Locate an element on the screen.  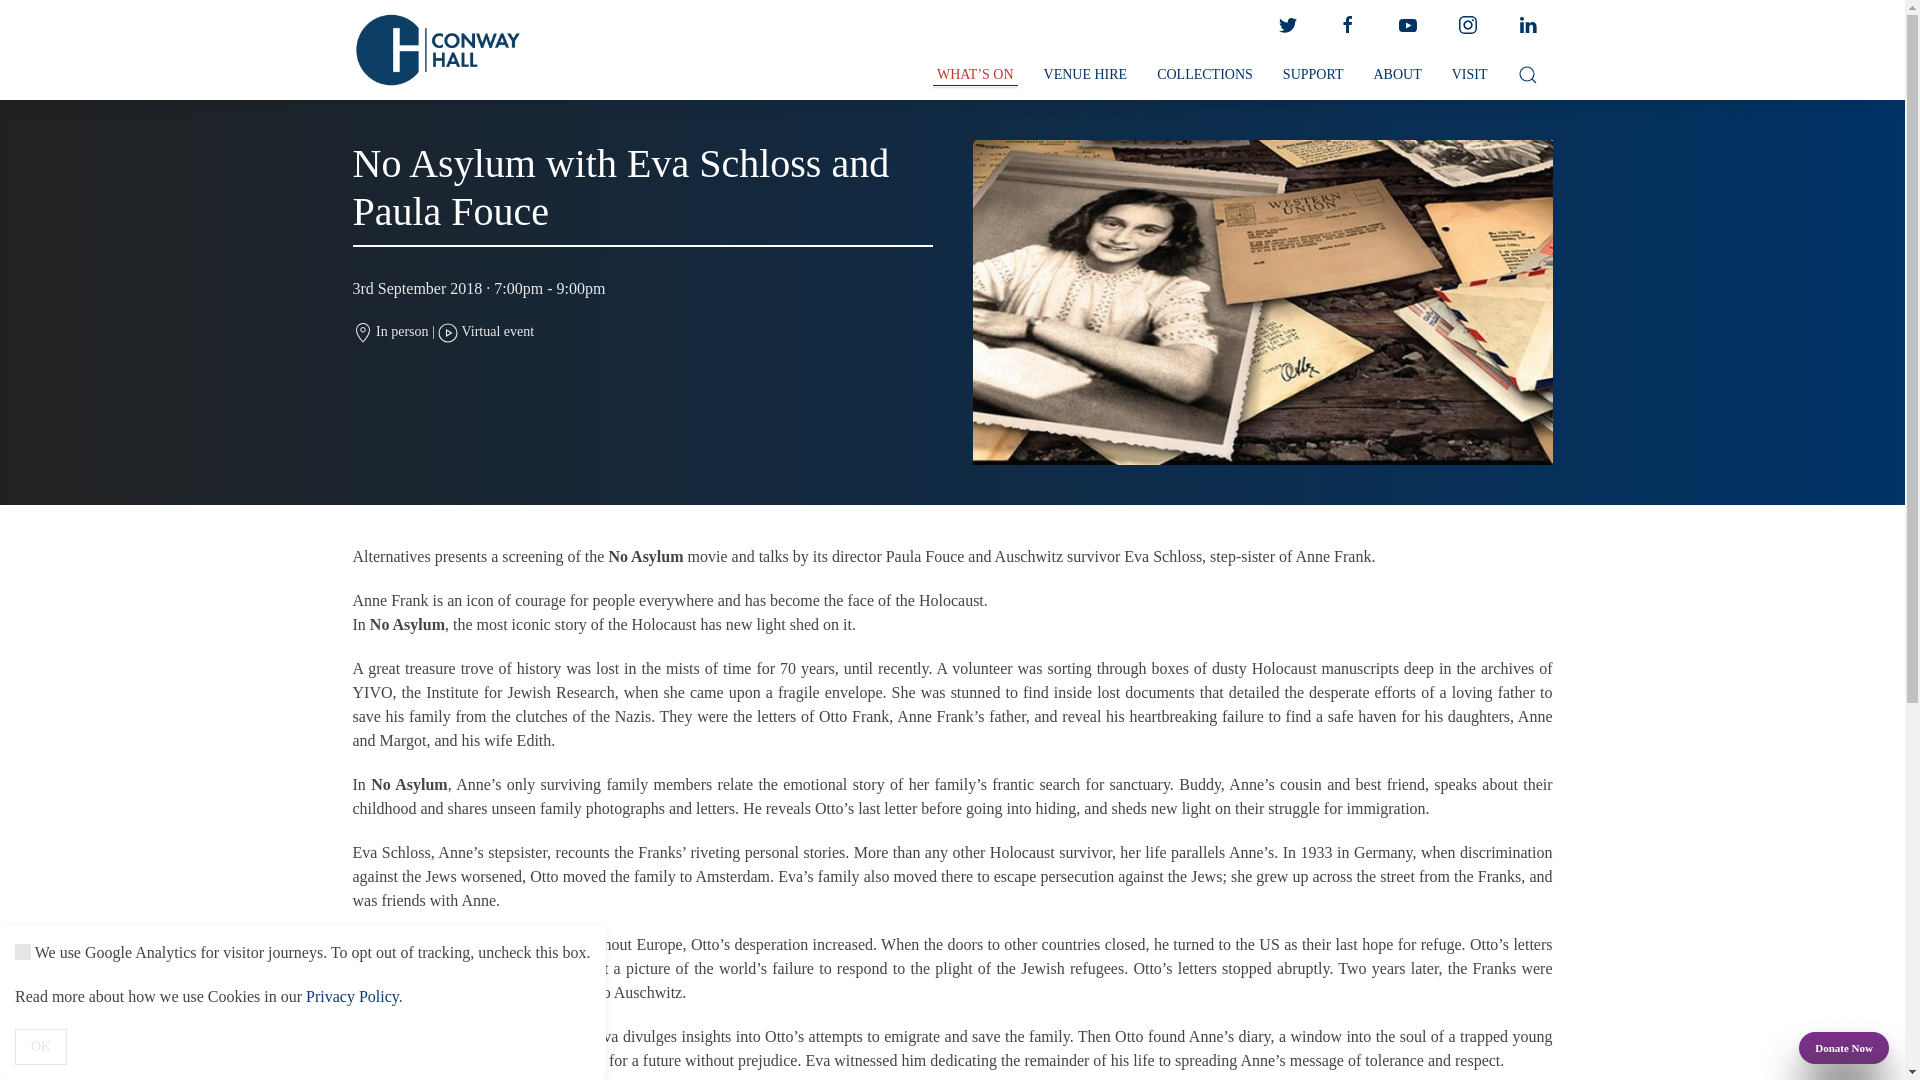
OK is located at coordinates (41, 1046).